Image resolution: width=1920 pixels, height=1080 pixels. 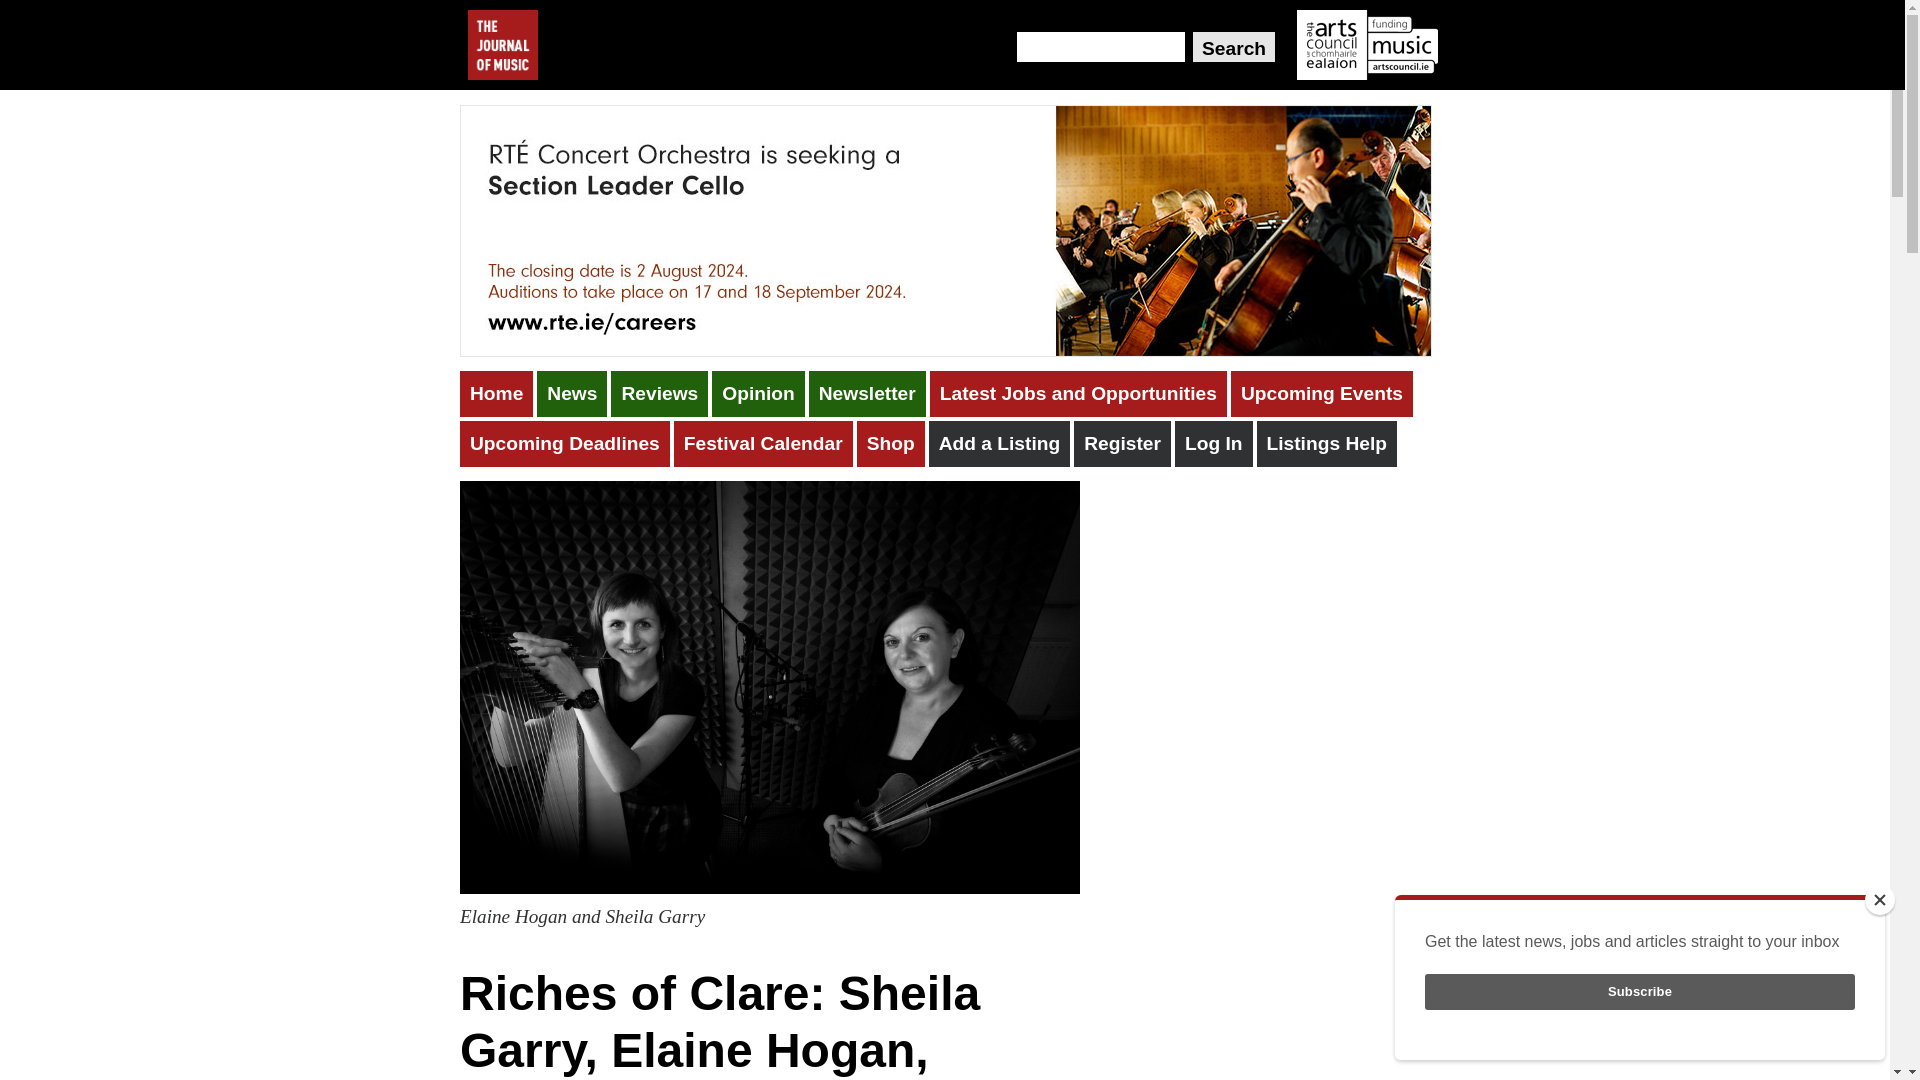 I want to click on Reviews, so click(x=659, y=394).